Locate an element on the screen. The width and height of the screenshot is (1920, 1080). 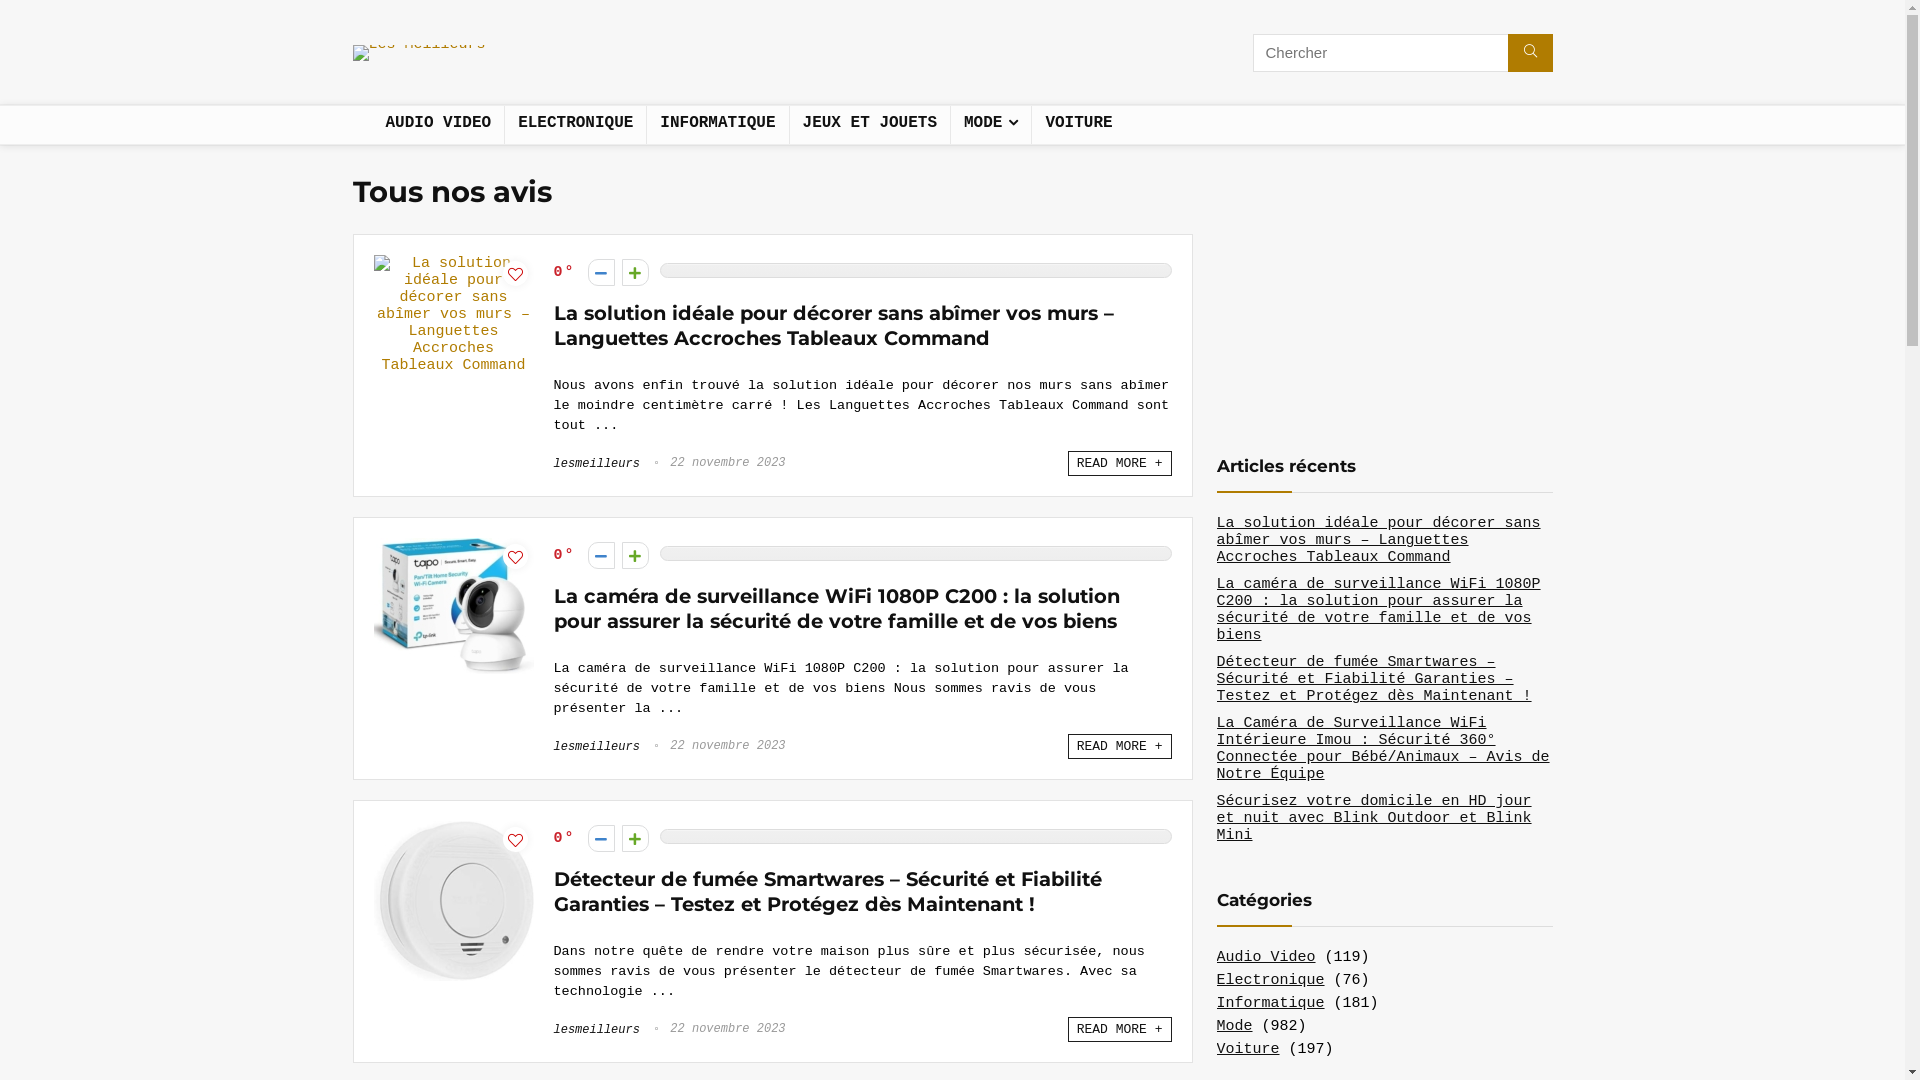
lesmeilleurs is located at coordinates (597, 1030).